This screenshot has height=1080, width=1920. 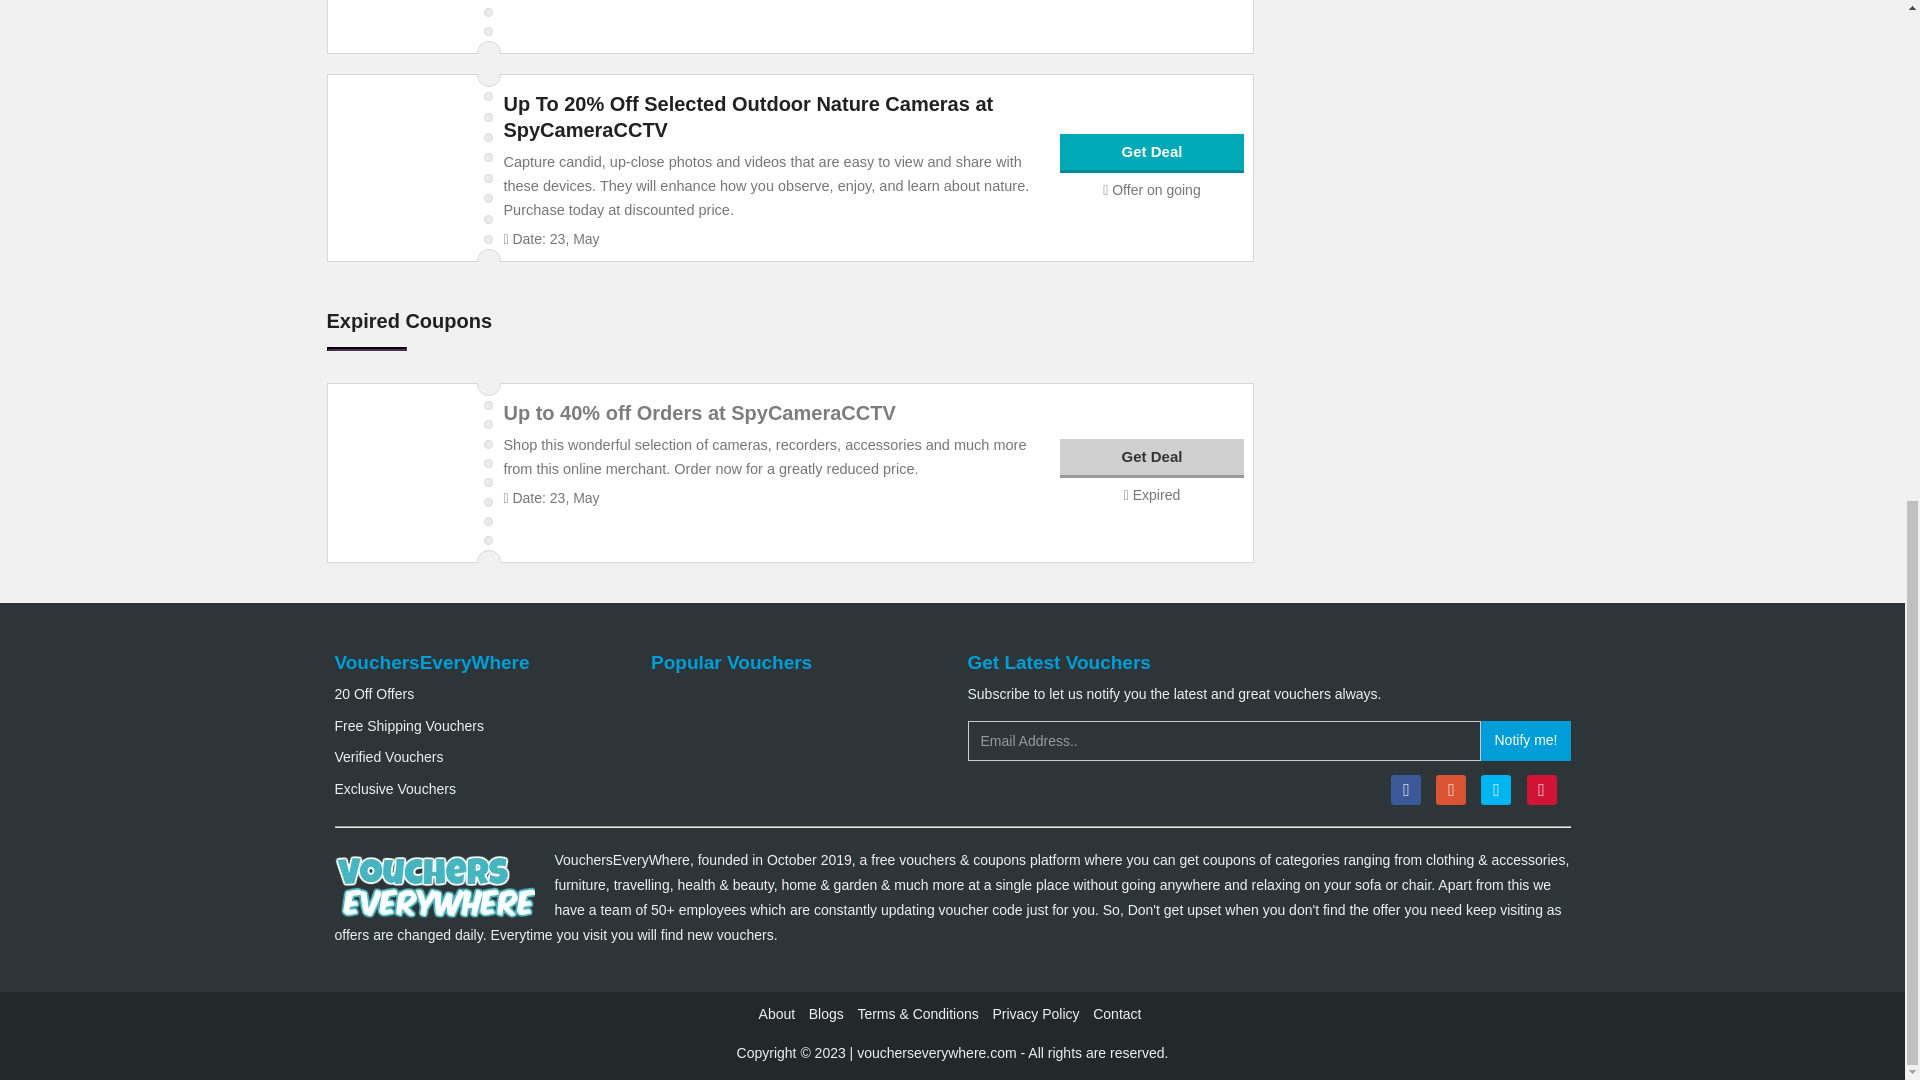 I want to click on Verified Vouchers, so click(x=388, y=756).